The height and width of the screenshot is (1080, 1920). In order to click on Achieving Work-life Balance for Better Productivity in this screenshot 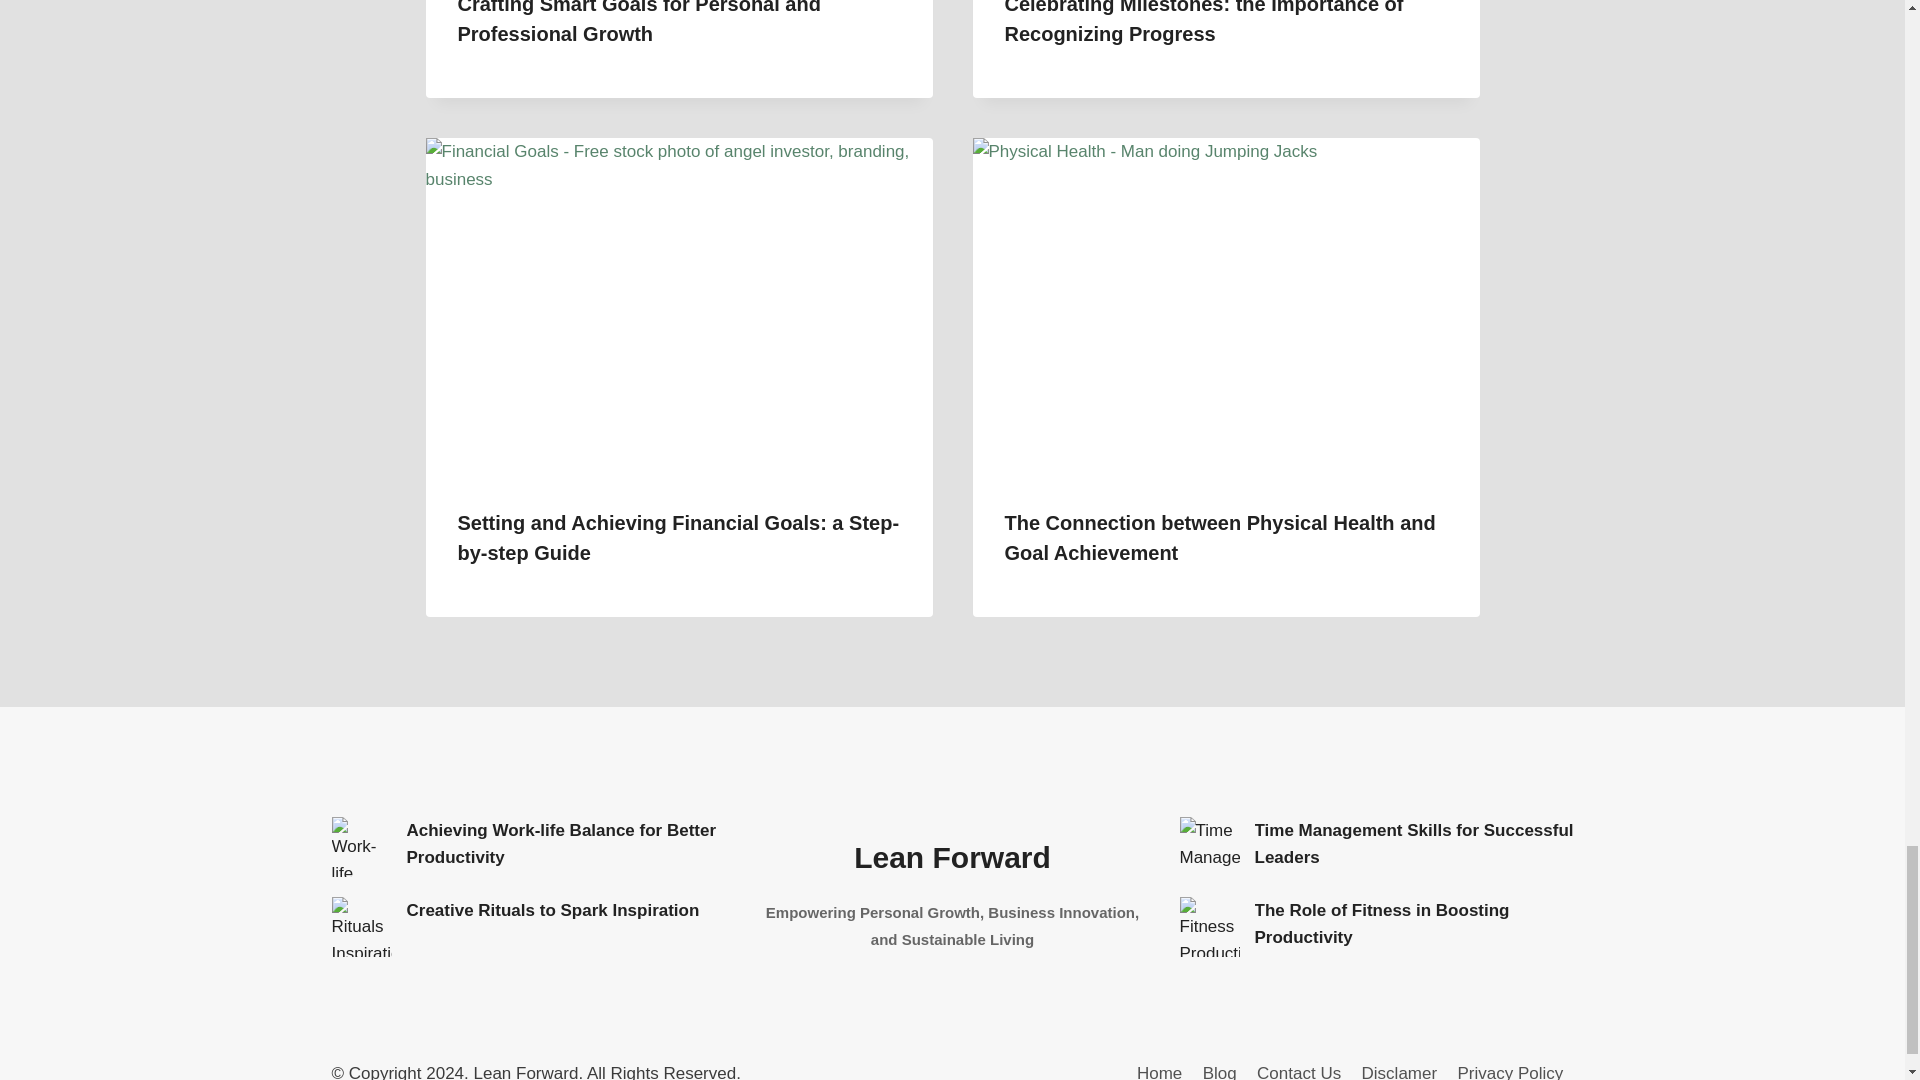, I will do `click(362, 846)`.